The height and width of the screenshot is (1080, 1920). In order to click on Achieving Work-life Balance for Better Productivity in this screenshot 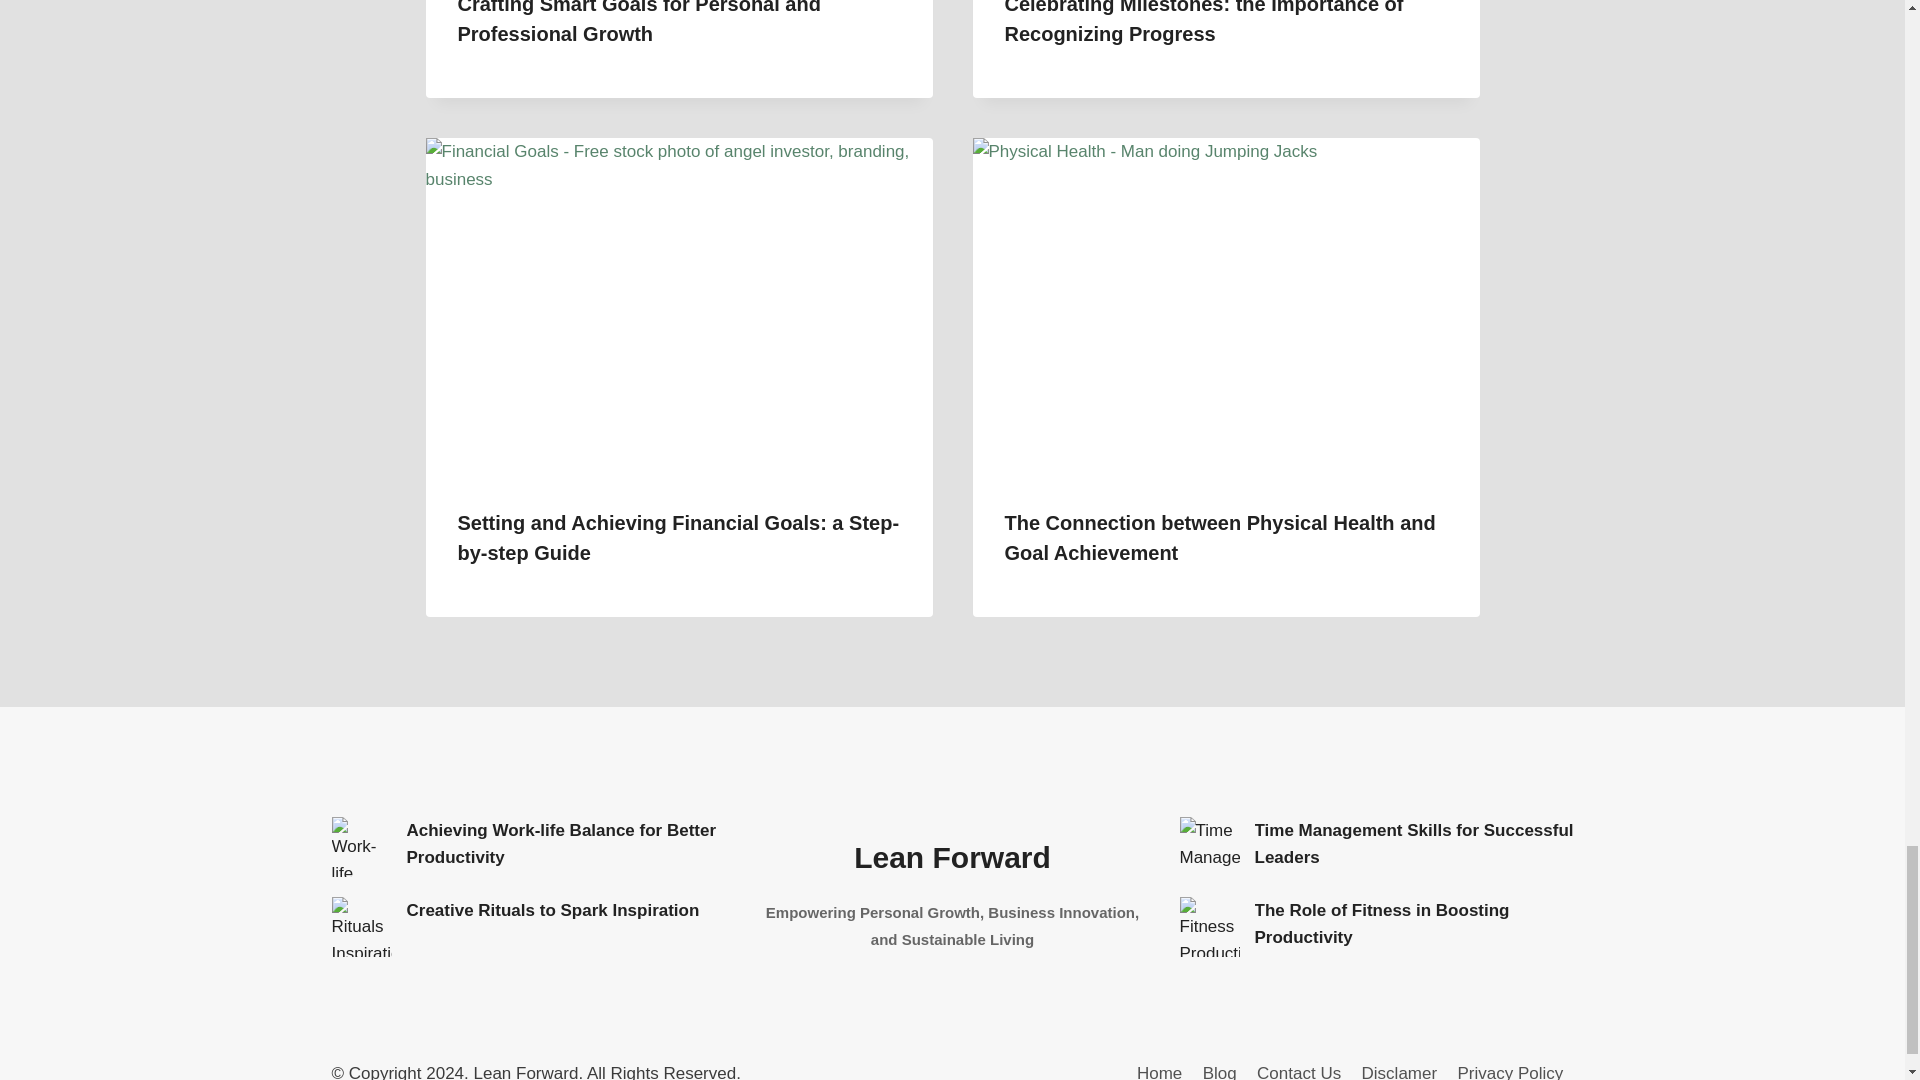, I will do `click(362, 846)`.